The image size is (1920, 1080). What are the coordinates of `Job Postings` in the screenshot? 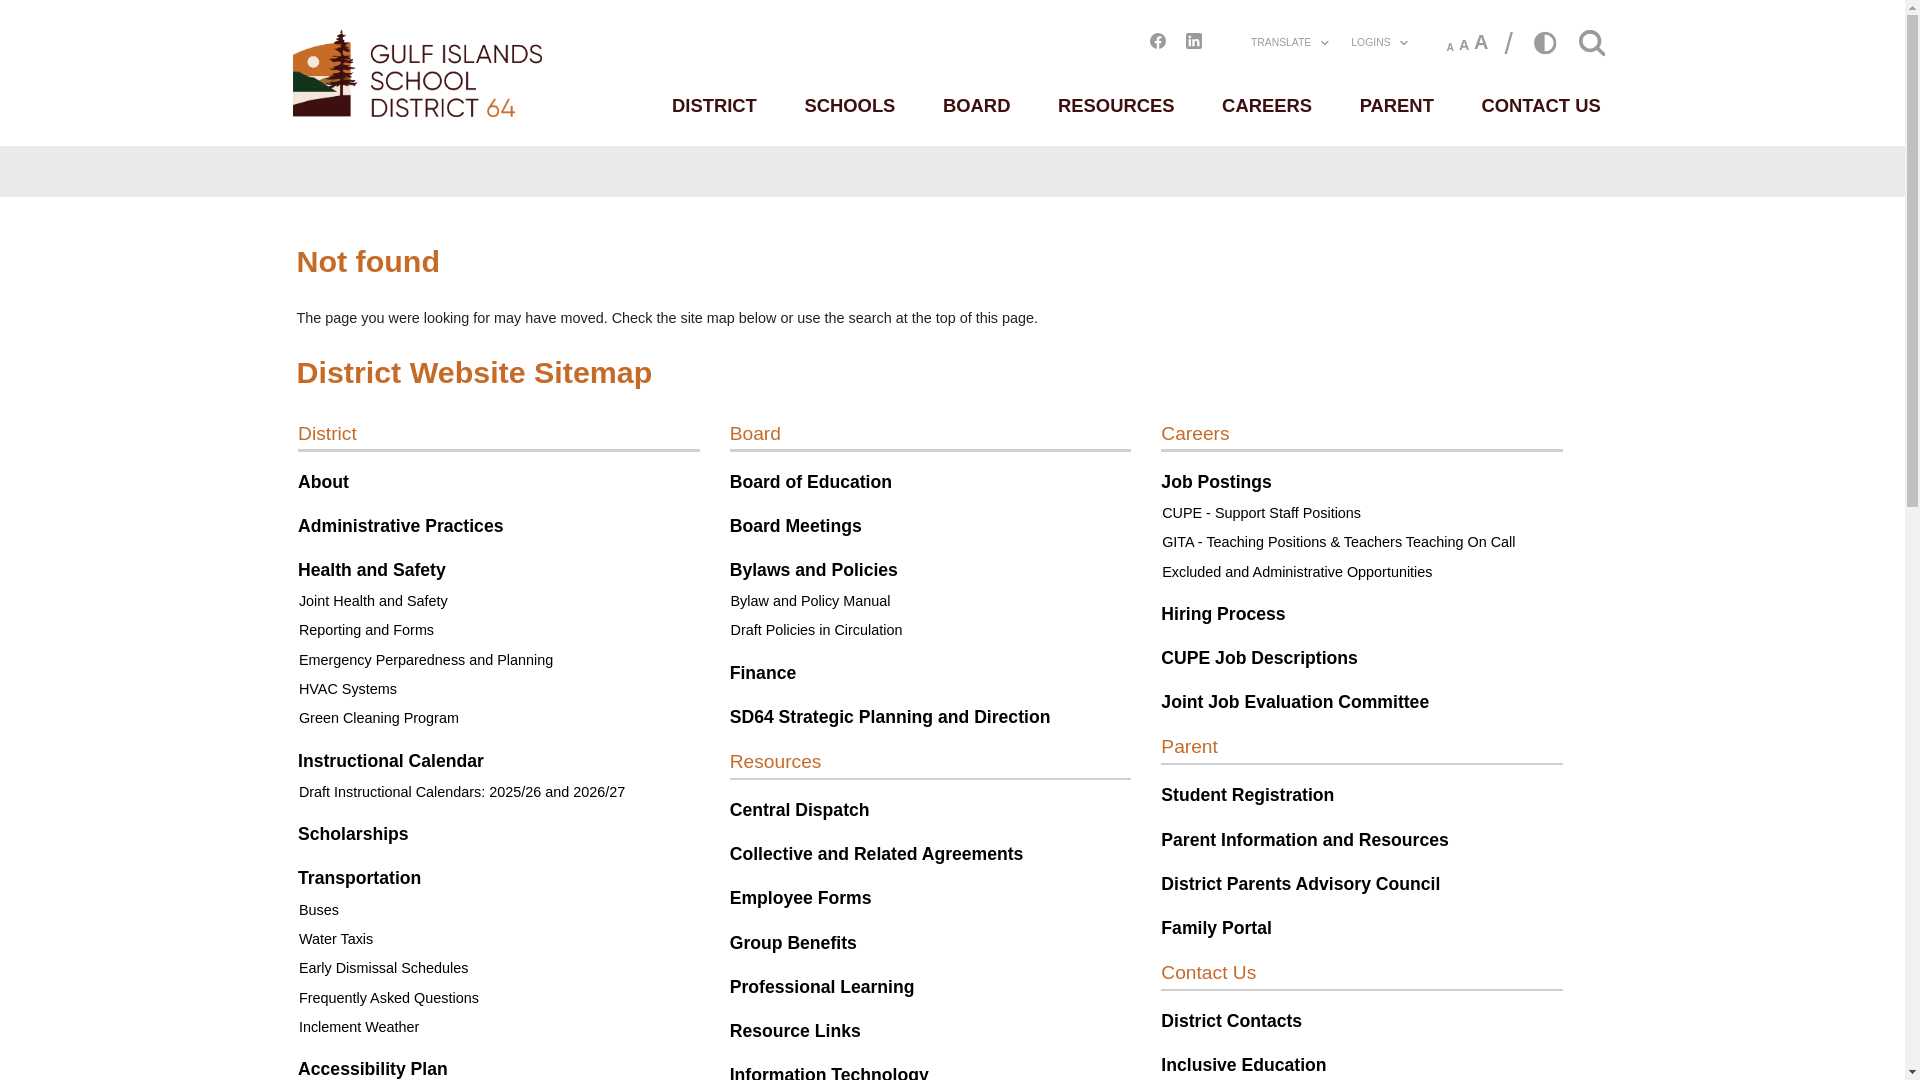 It's located at (1521, 602).